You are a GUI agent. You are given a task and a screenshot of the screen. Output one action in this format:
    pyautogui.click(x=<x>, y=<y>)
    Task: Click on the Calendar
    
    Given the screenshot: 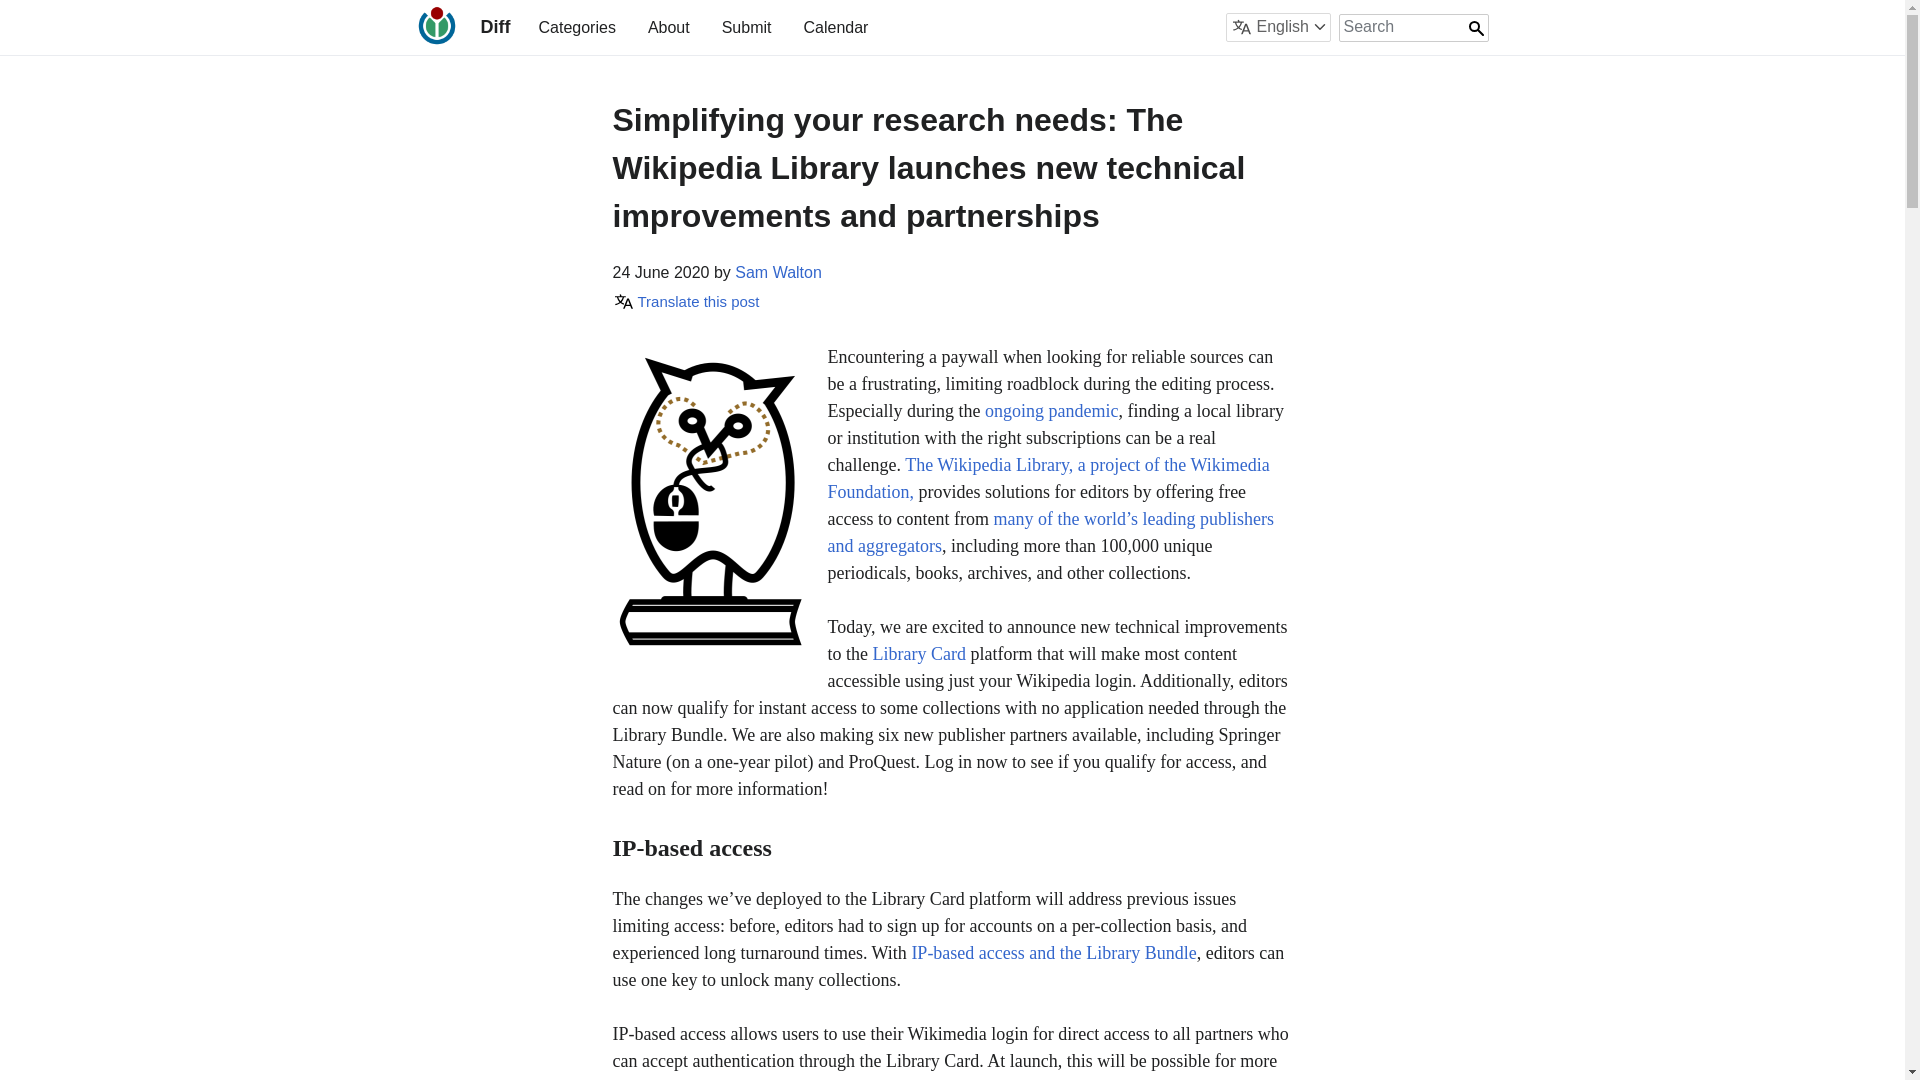 What is the action you would take?
    pyautogui.click(x=834, y=27)
    